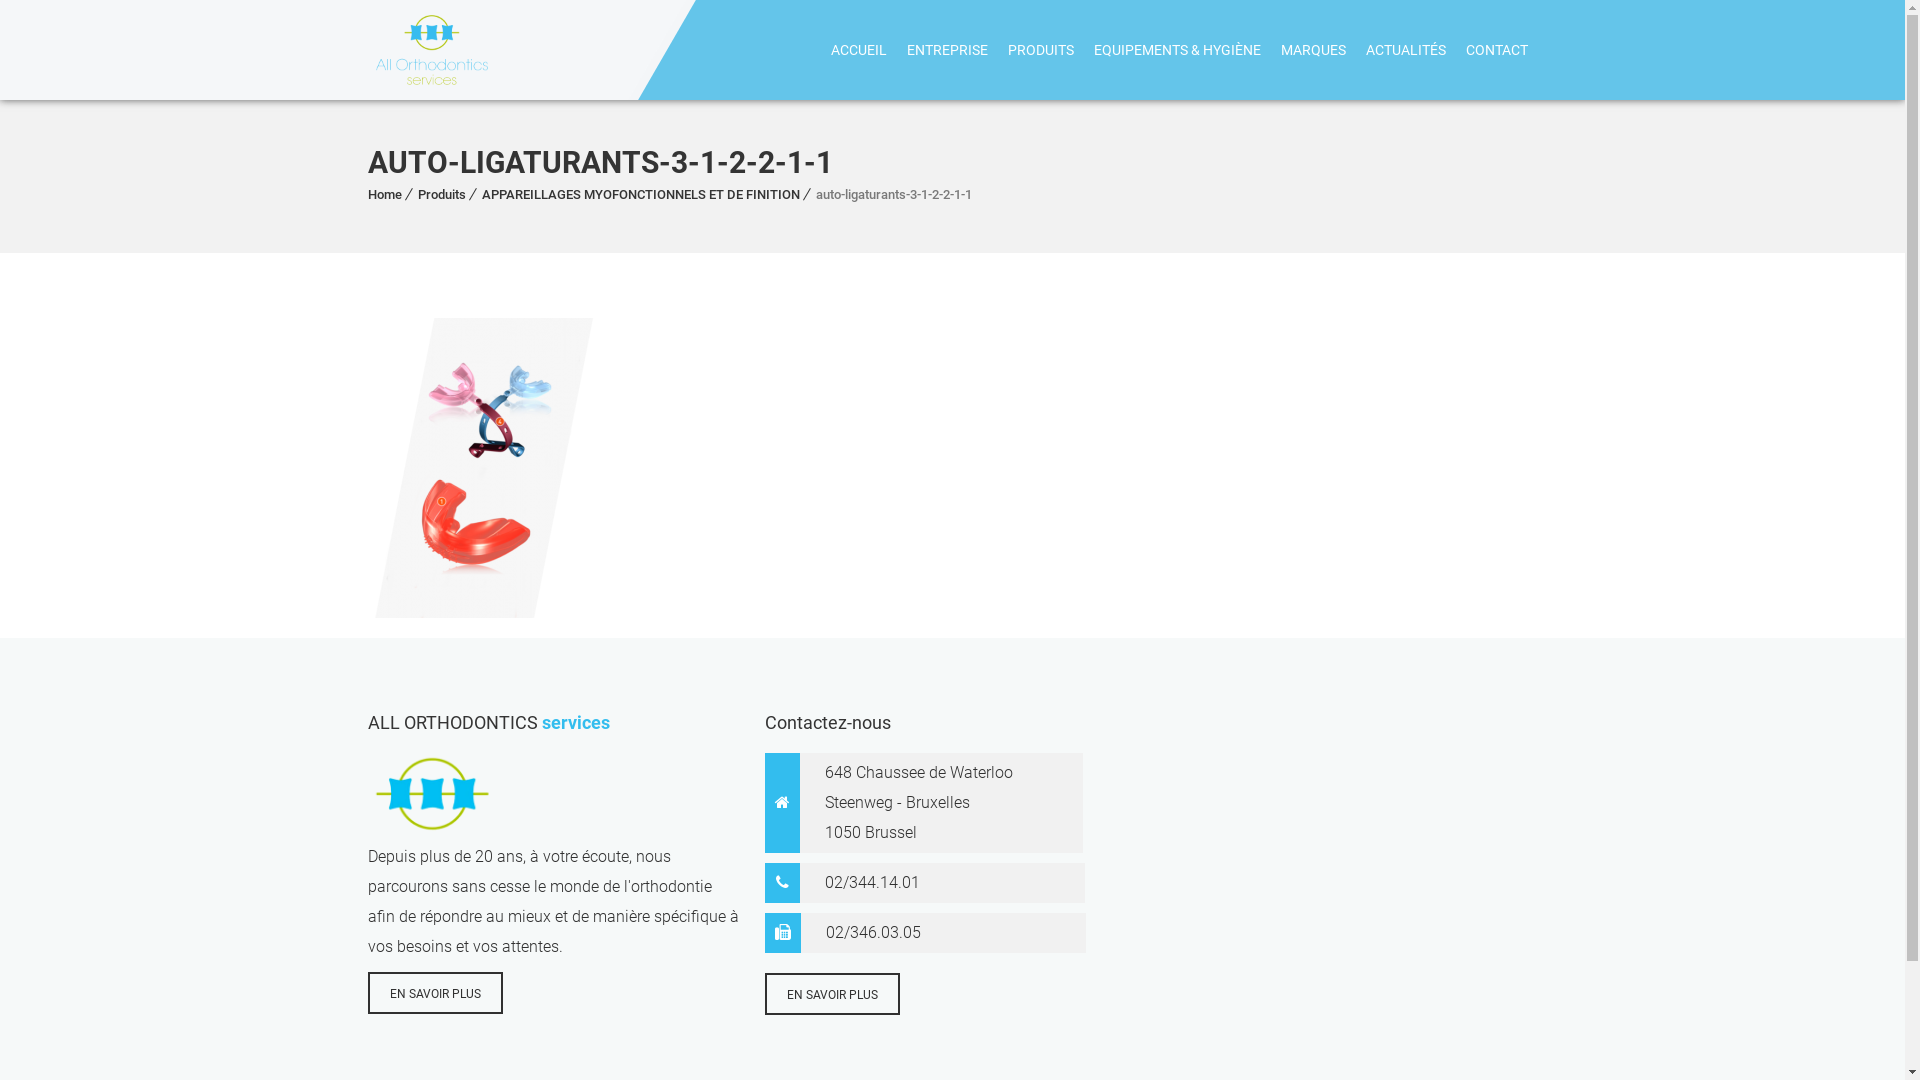  Describe the element at coordinates (1497, 50) in the screenshot. I see `CONTACT` at that location.